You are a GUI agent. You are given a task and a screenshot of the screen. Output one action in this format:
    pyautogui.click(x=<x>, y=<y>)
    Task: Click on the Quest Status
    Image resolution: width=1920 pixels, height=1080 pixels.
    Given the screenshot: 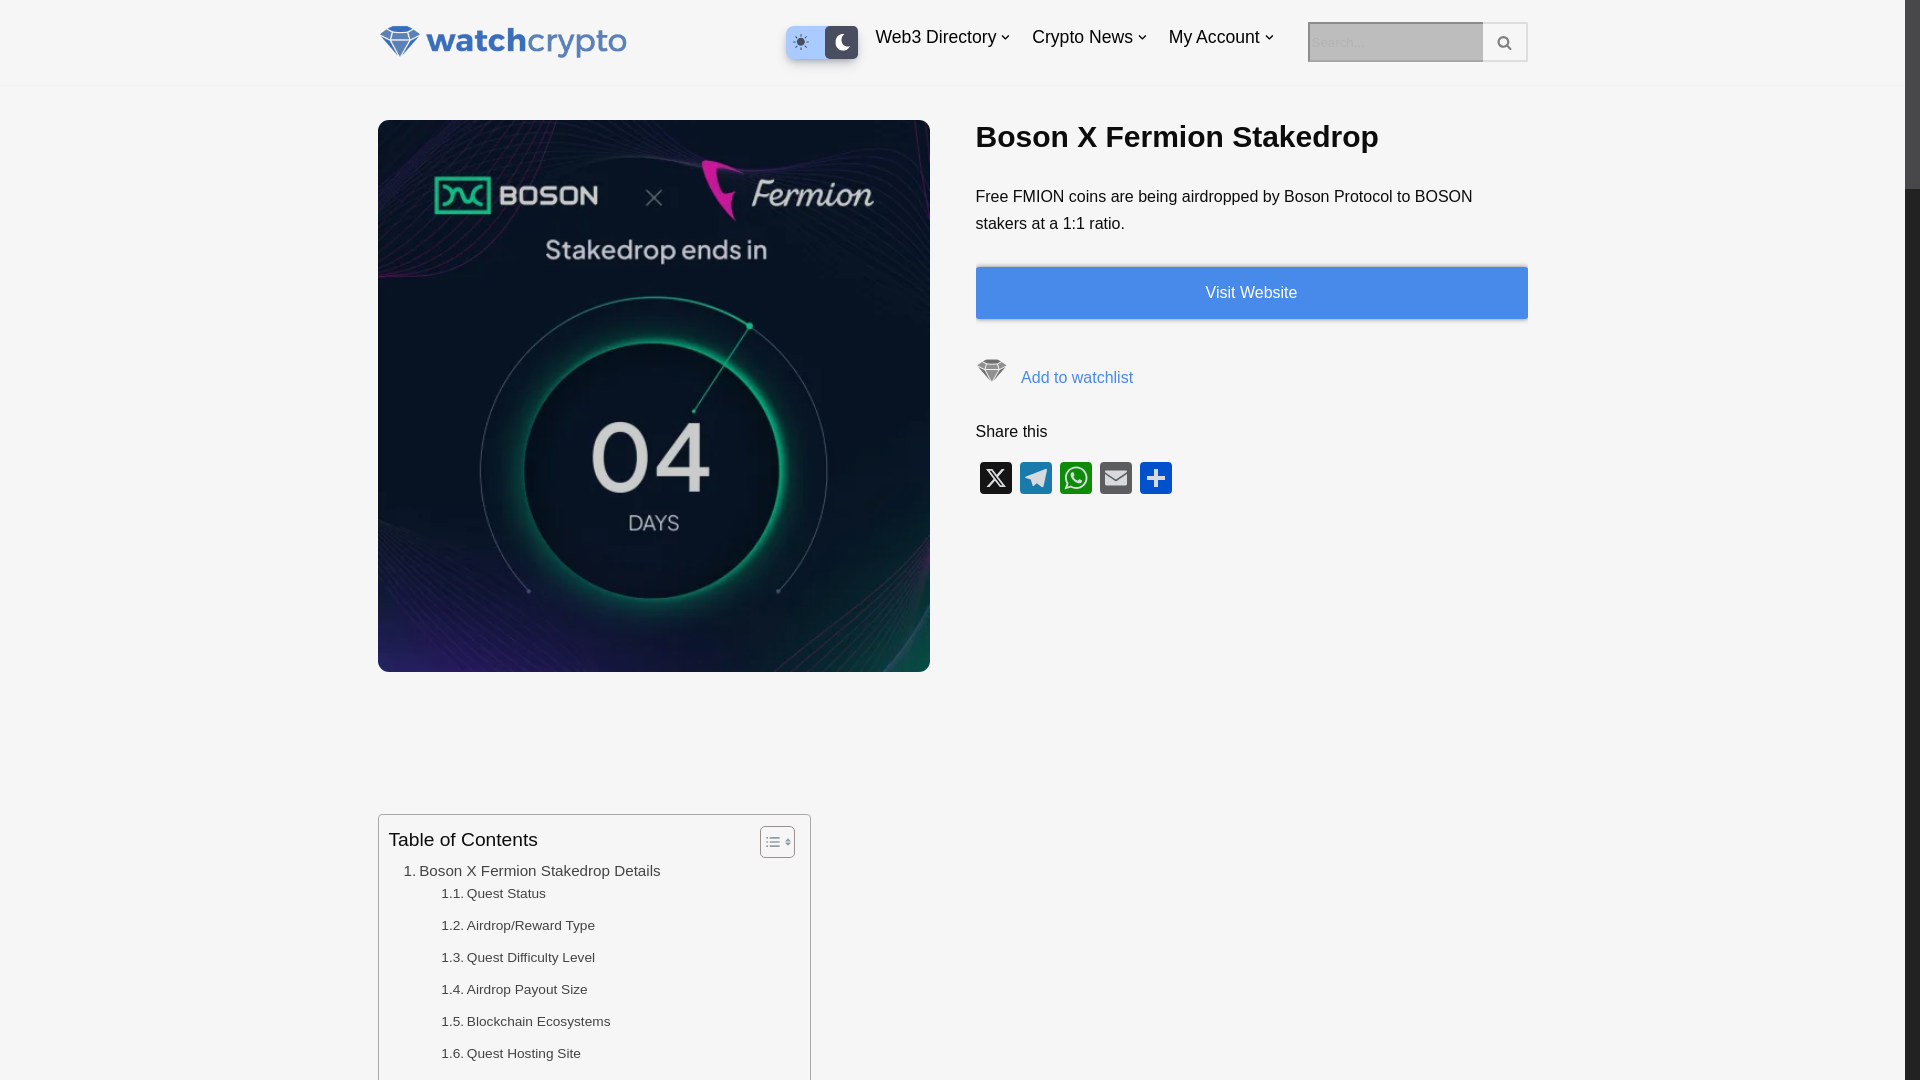 What is the action you would take?
    pyautogui.click(x=493, y=894)
    